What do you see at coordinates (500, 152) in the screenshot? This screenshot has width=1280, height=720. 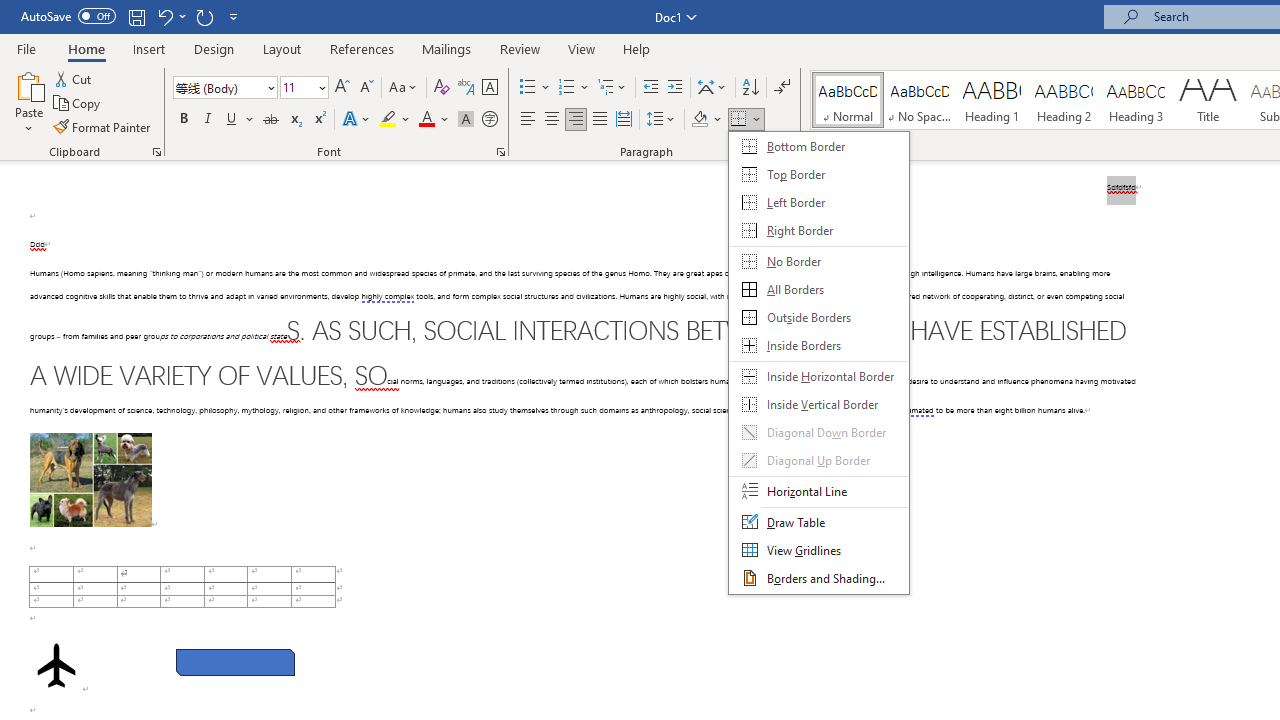 I see `Font...` at bounding box center [500, 152].